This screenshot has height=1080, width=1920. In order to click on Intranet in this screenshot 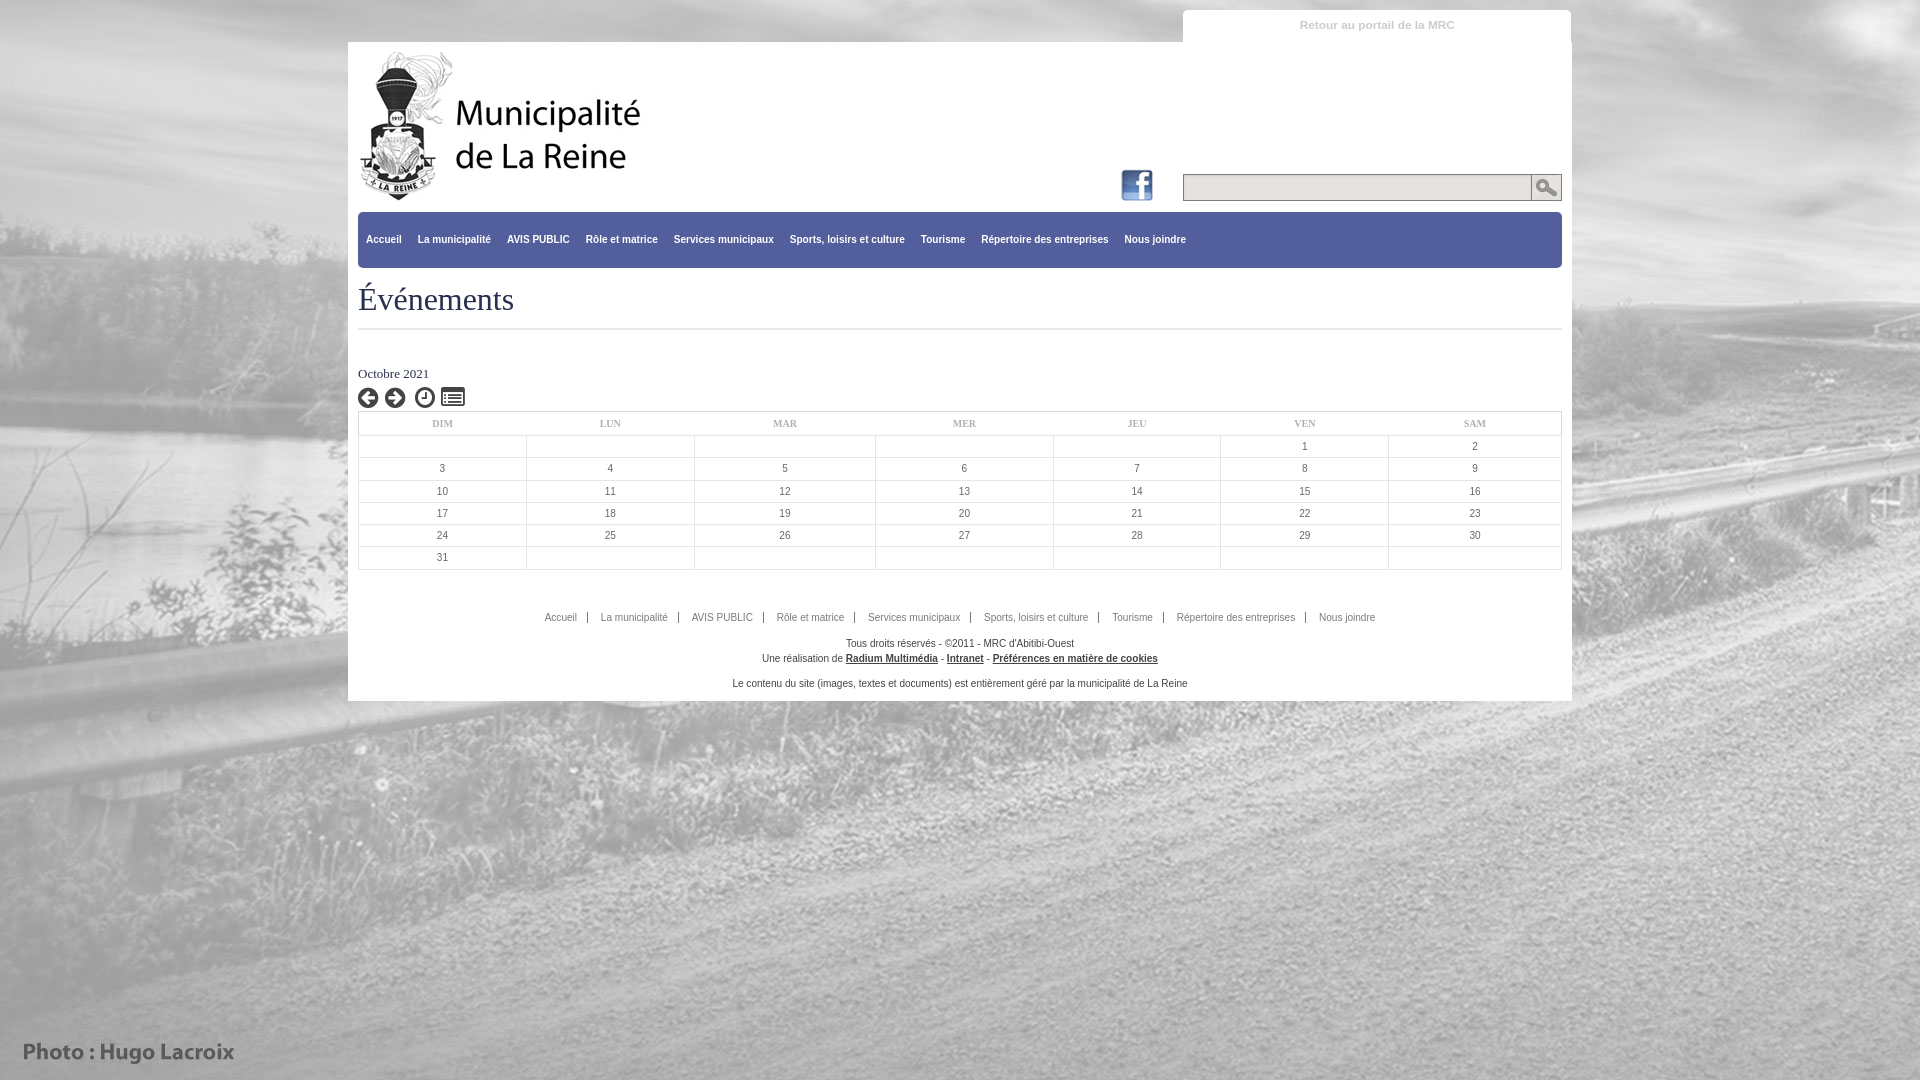, I will do `click(965, 658)`.